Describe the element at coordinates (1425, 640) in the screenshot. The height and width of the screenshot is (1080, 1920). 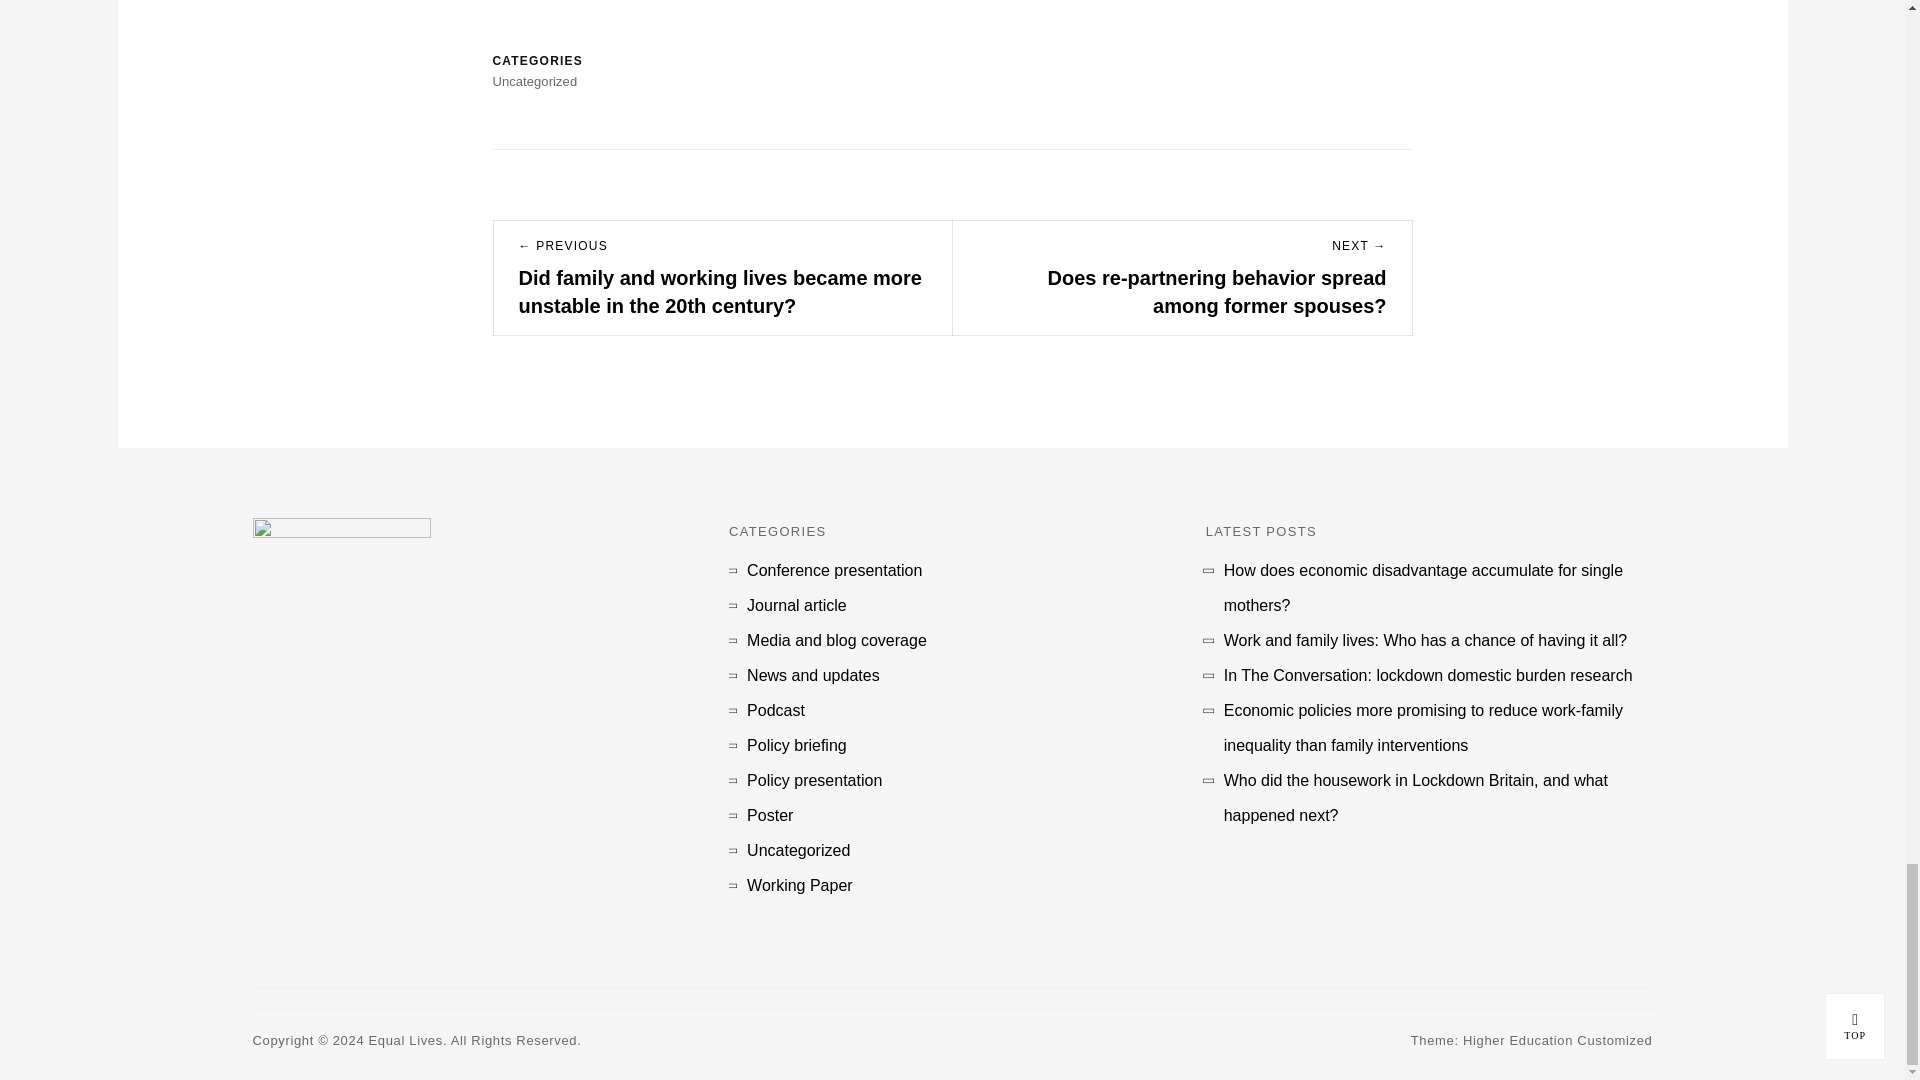
I see `Work and family lives: Who has a chance of having it all?` at that location.